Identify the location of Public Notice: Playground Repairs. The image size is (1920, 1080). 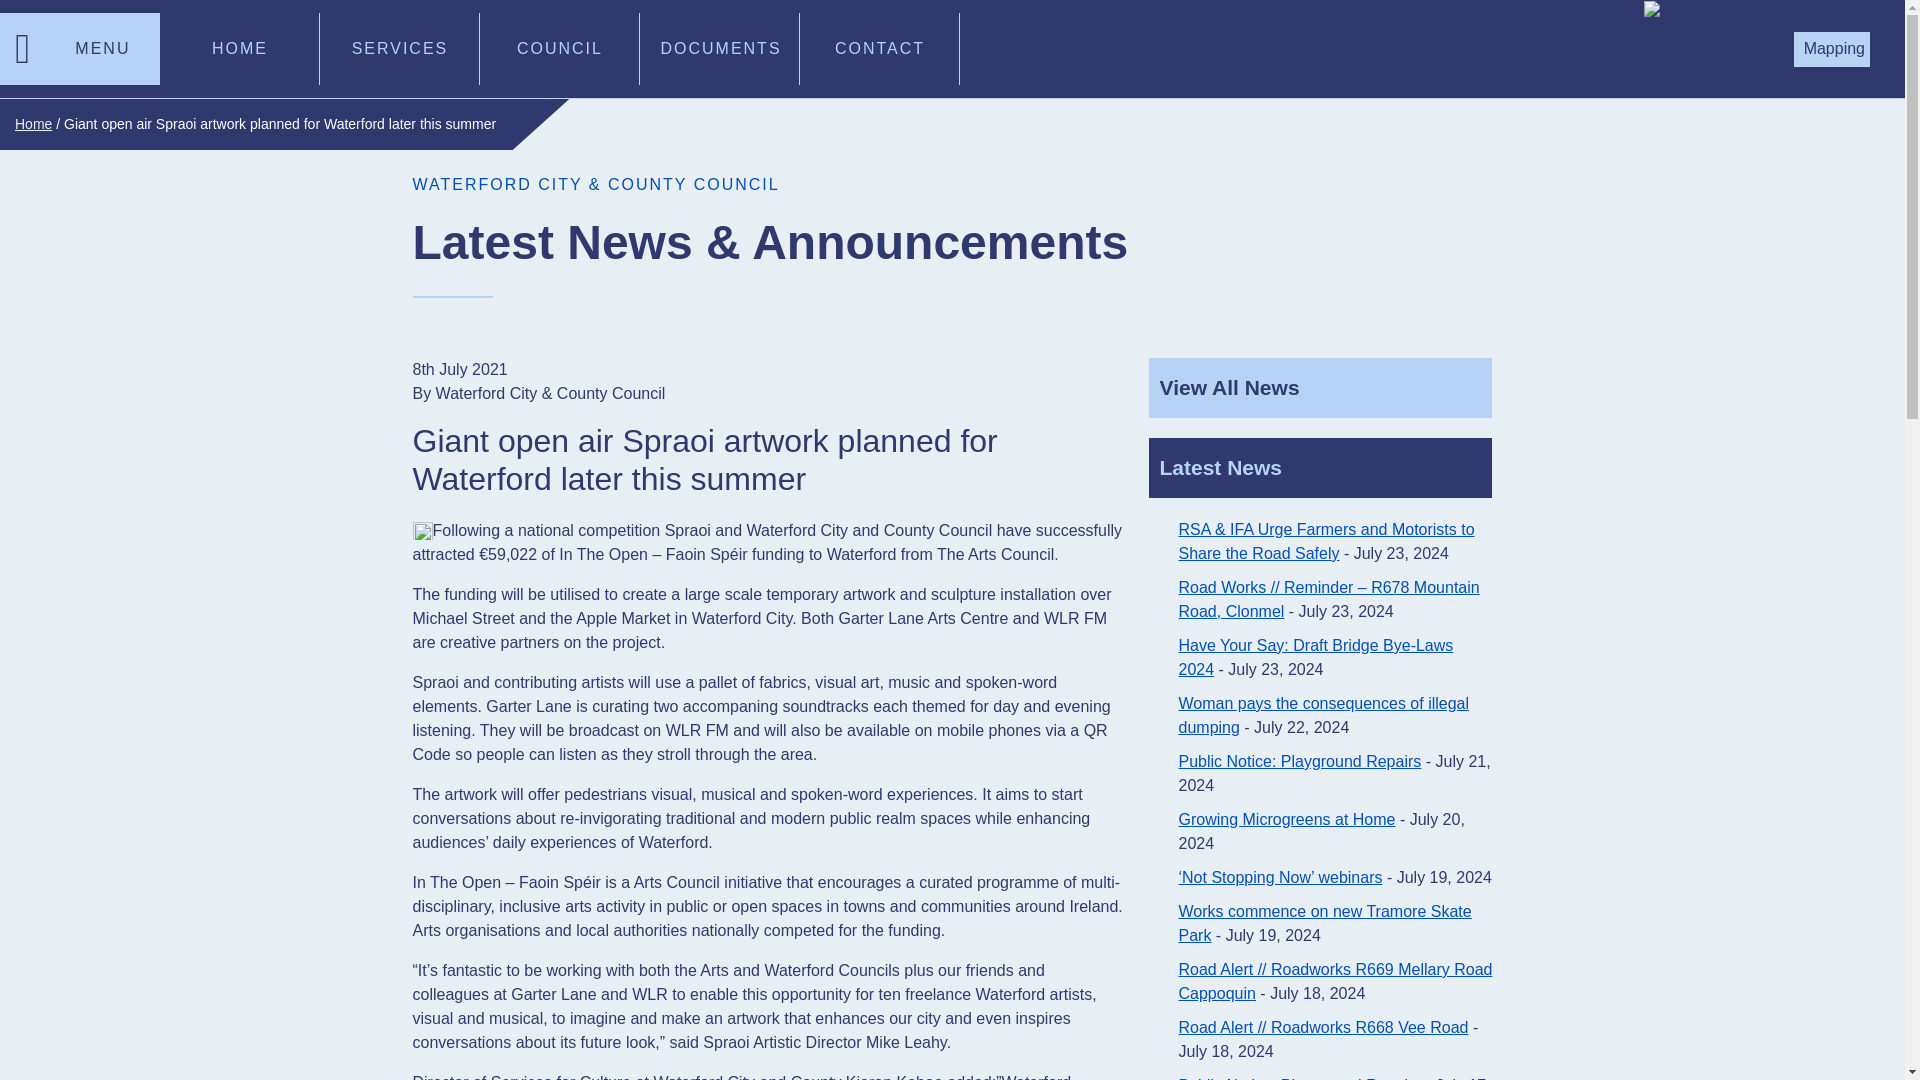
(1299, 761).